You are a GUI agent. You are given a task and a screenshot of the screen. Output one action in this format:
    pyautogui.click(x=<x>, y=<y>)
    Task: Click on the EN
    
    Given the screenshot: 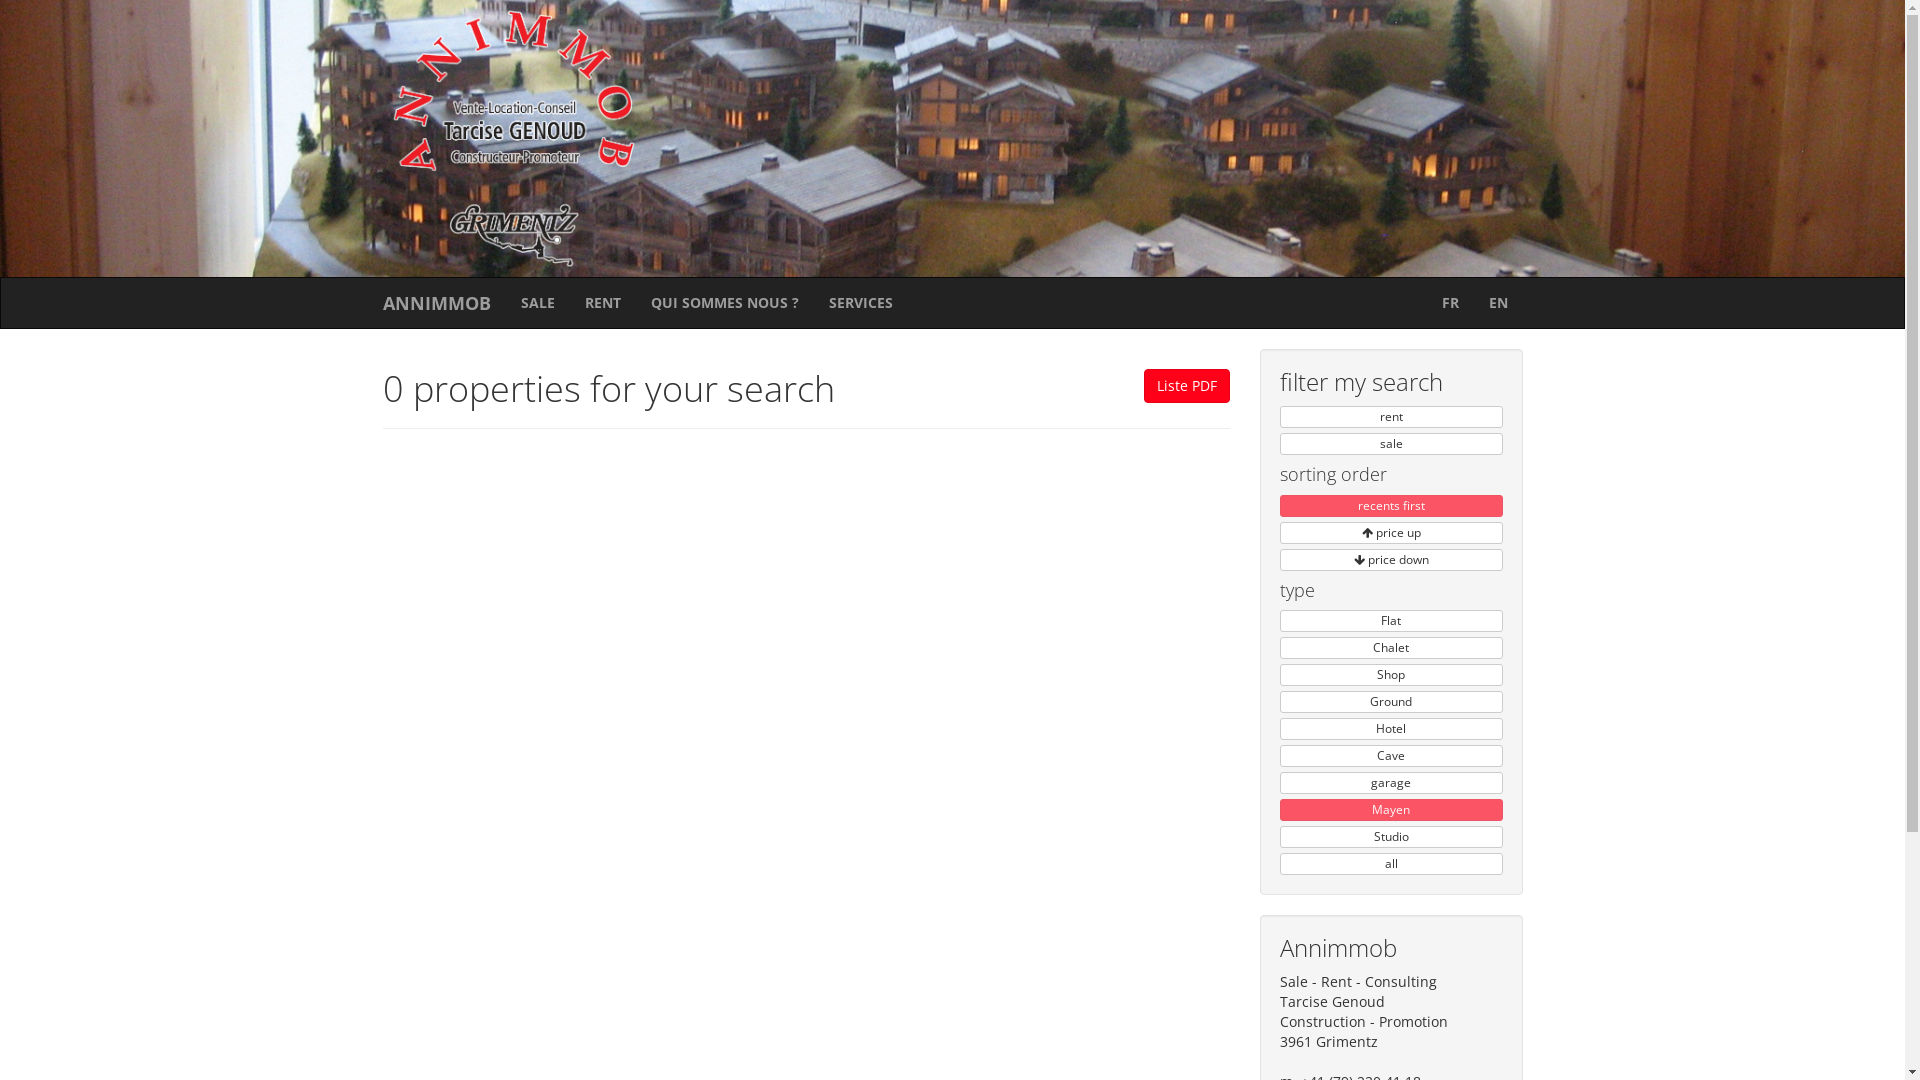 What is the action you would take?
    pyautogui.click(x=1498, y=303)
    